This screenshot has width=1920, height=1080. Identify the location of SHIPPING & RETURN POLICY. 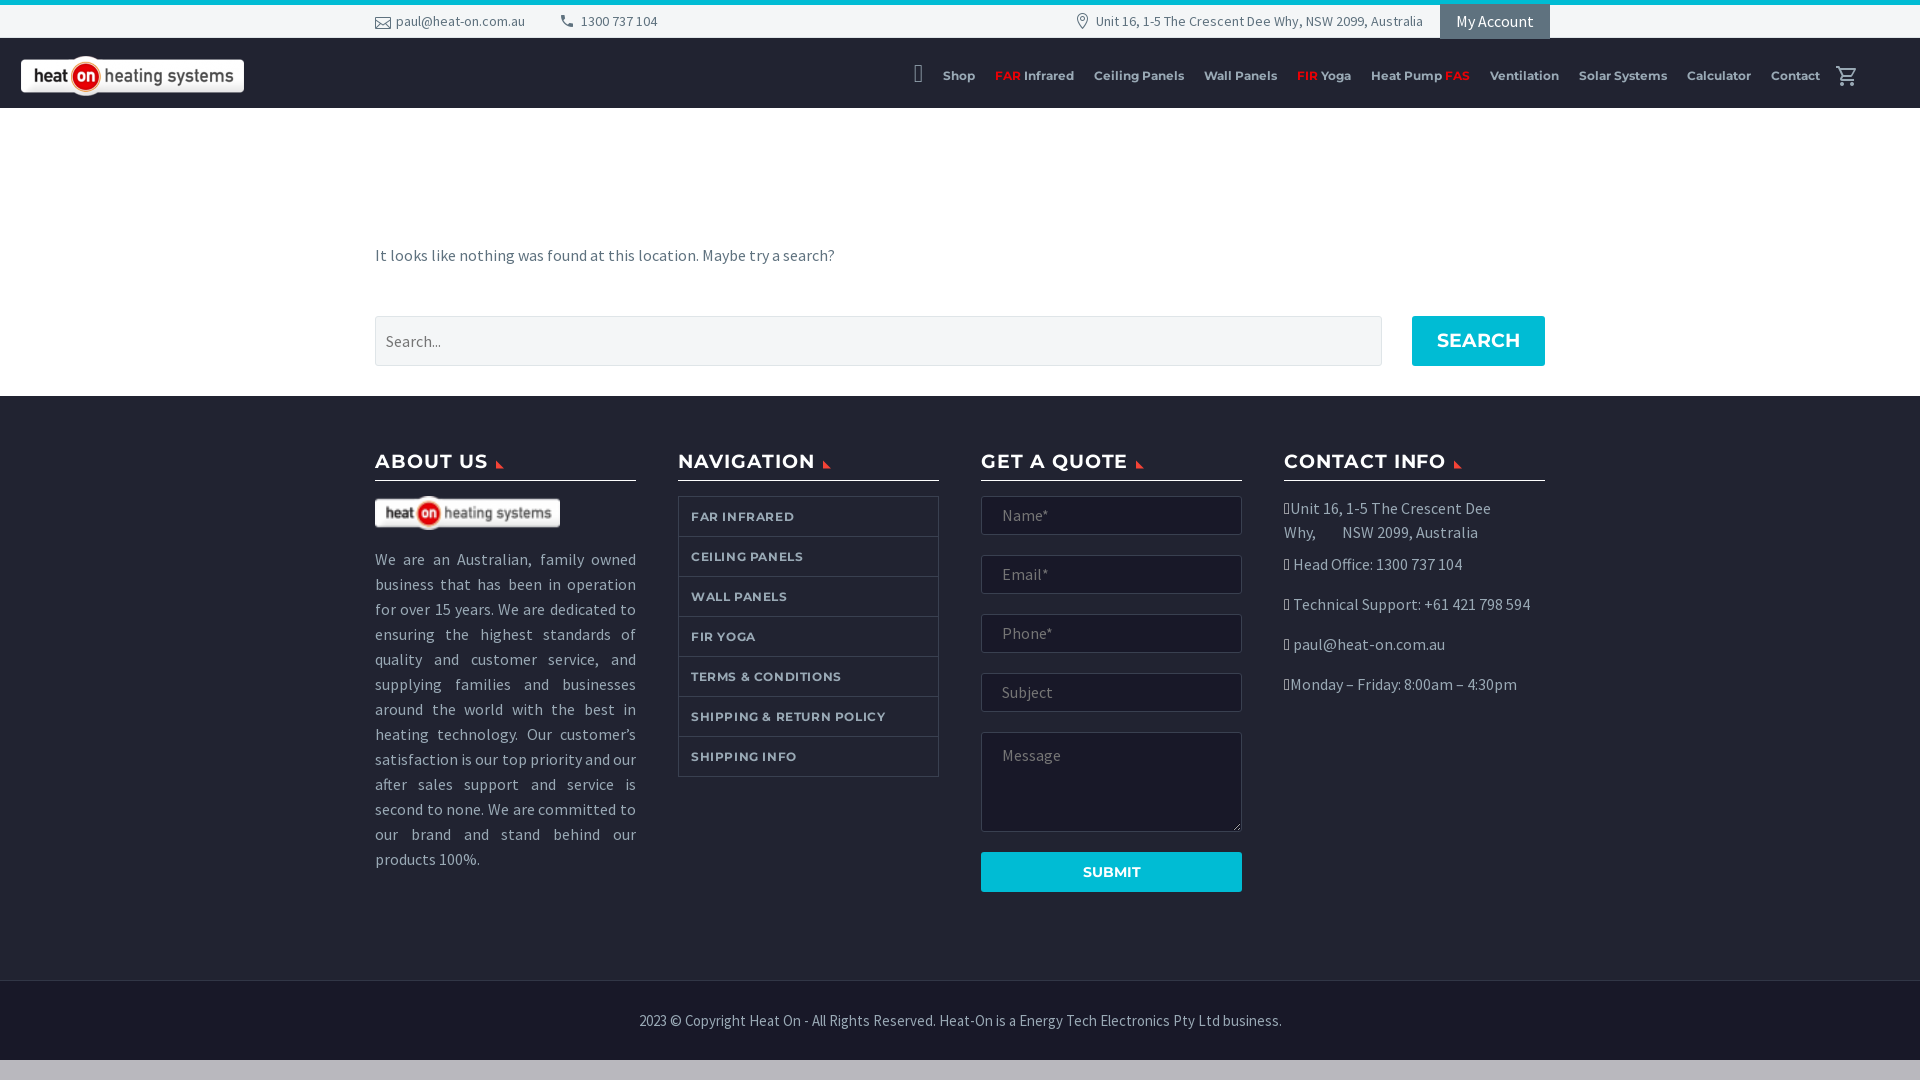
(808, 716).